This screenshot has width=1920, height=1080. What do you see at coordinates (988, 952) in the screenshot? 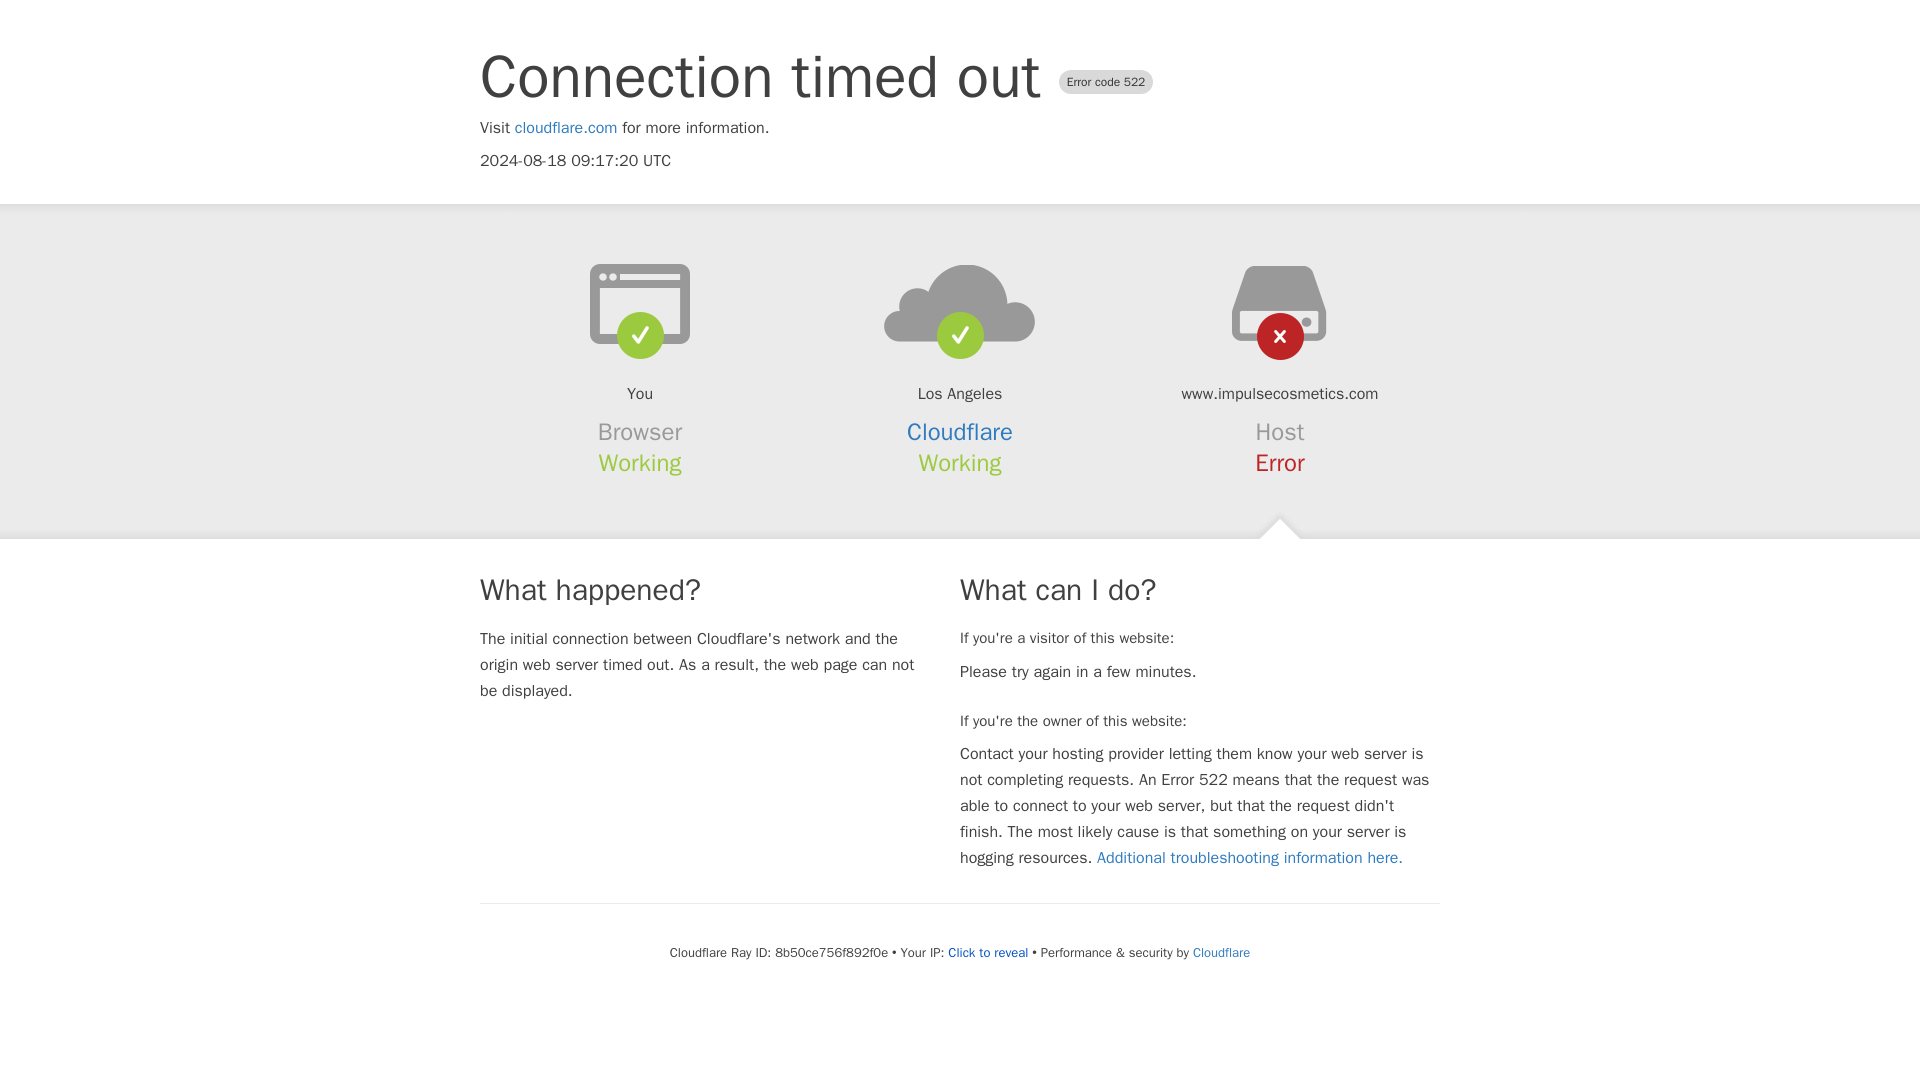
I see `Click to reveal` at bounding box center [988, 952].